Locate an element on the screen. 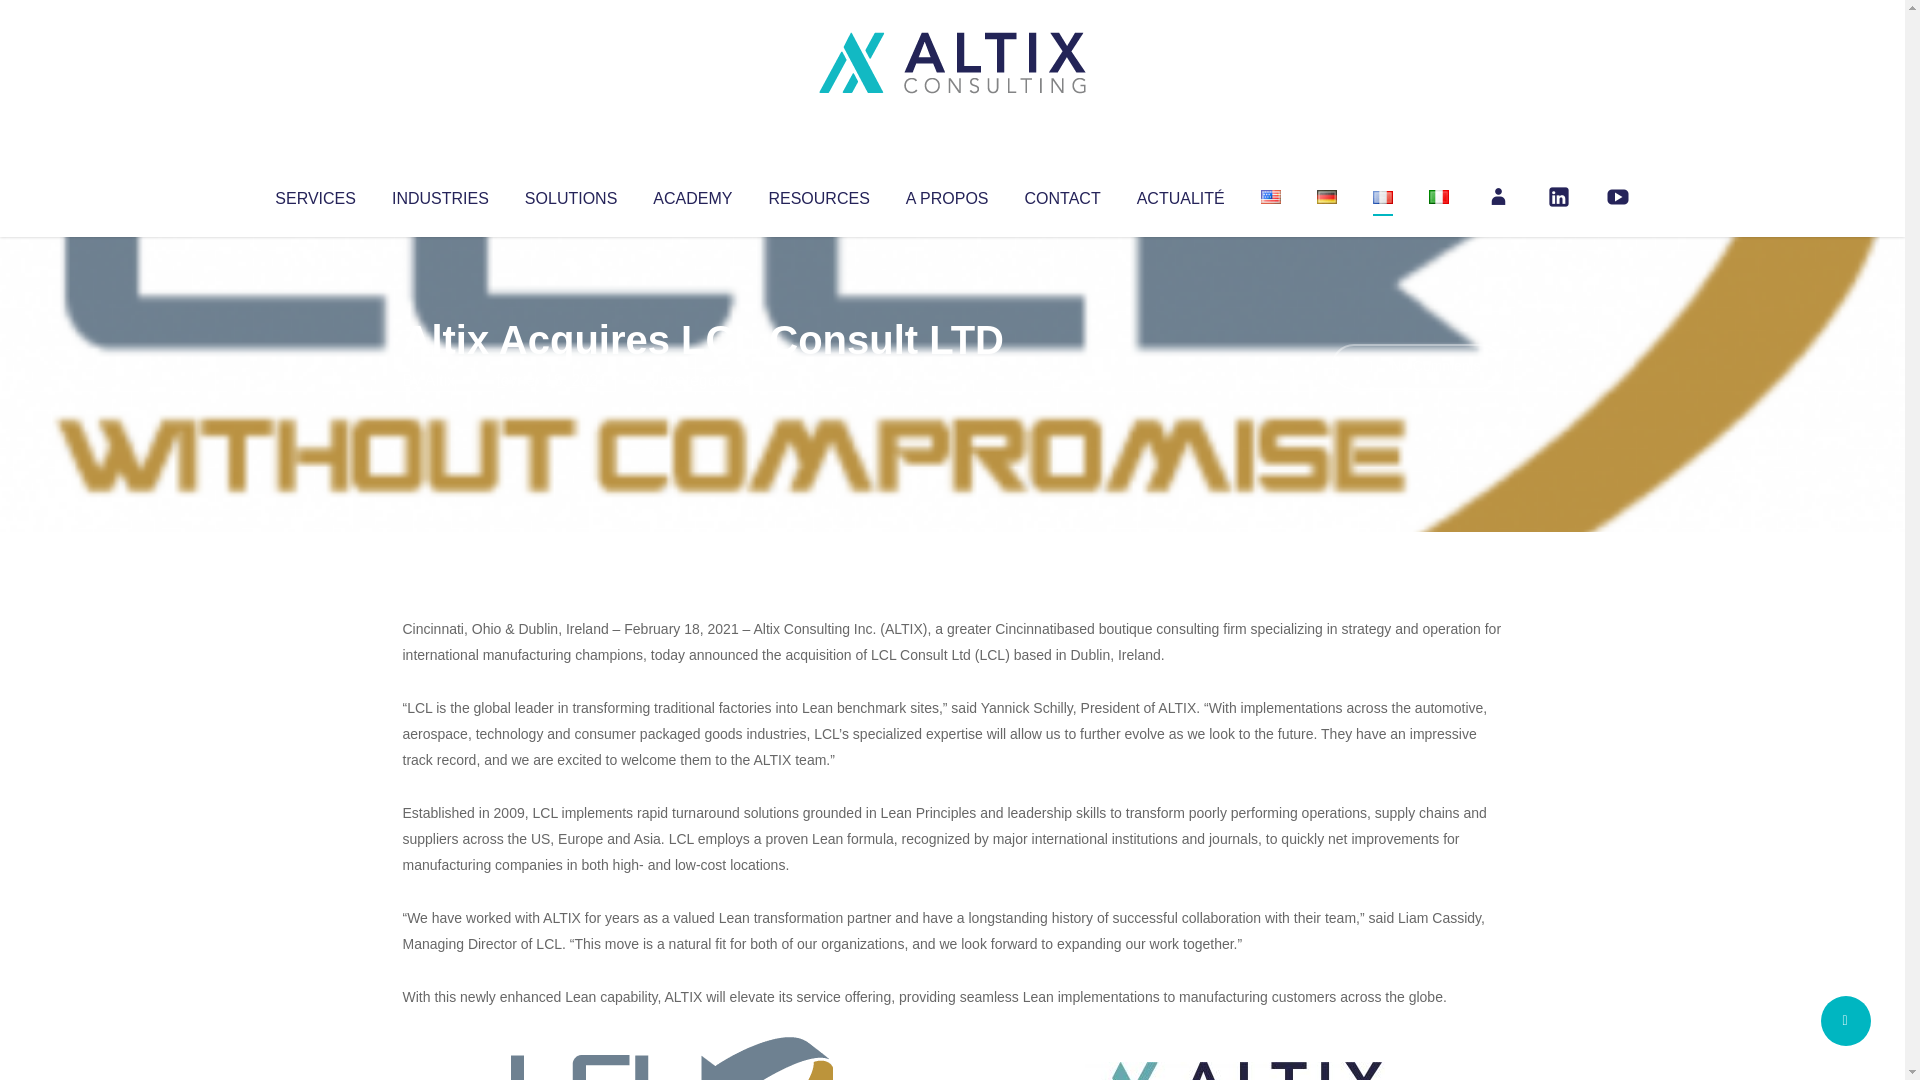  Altix is located at coordinates (440, 380).